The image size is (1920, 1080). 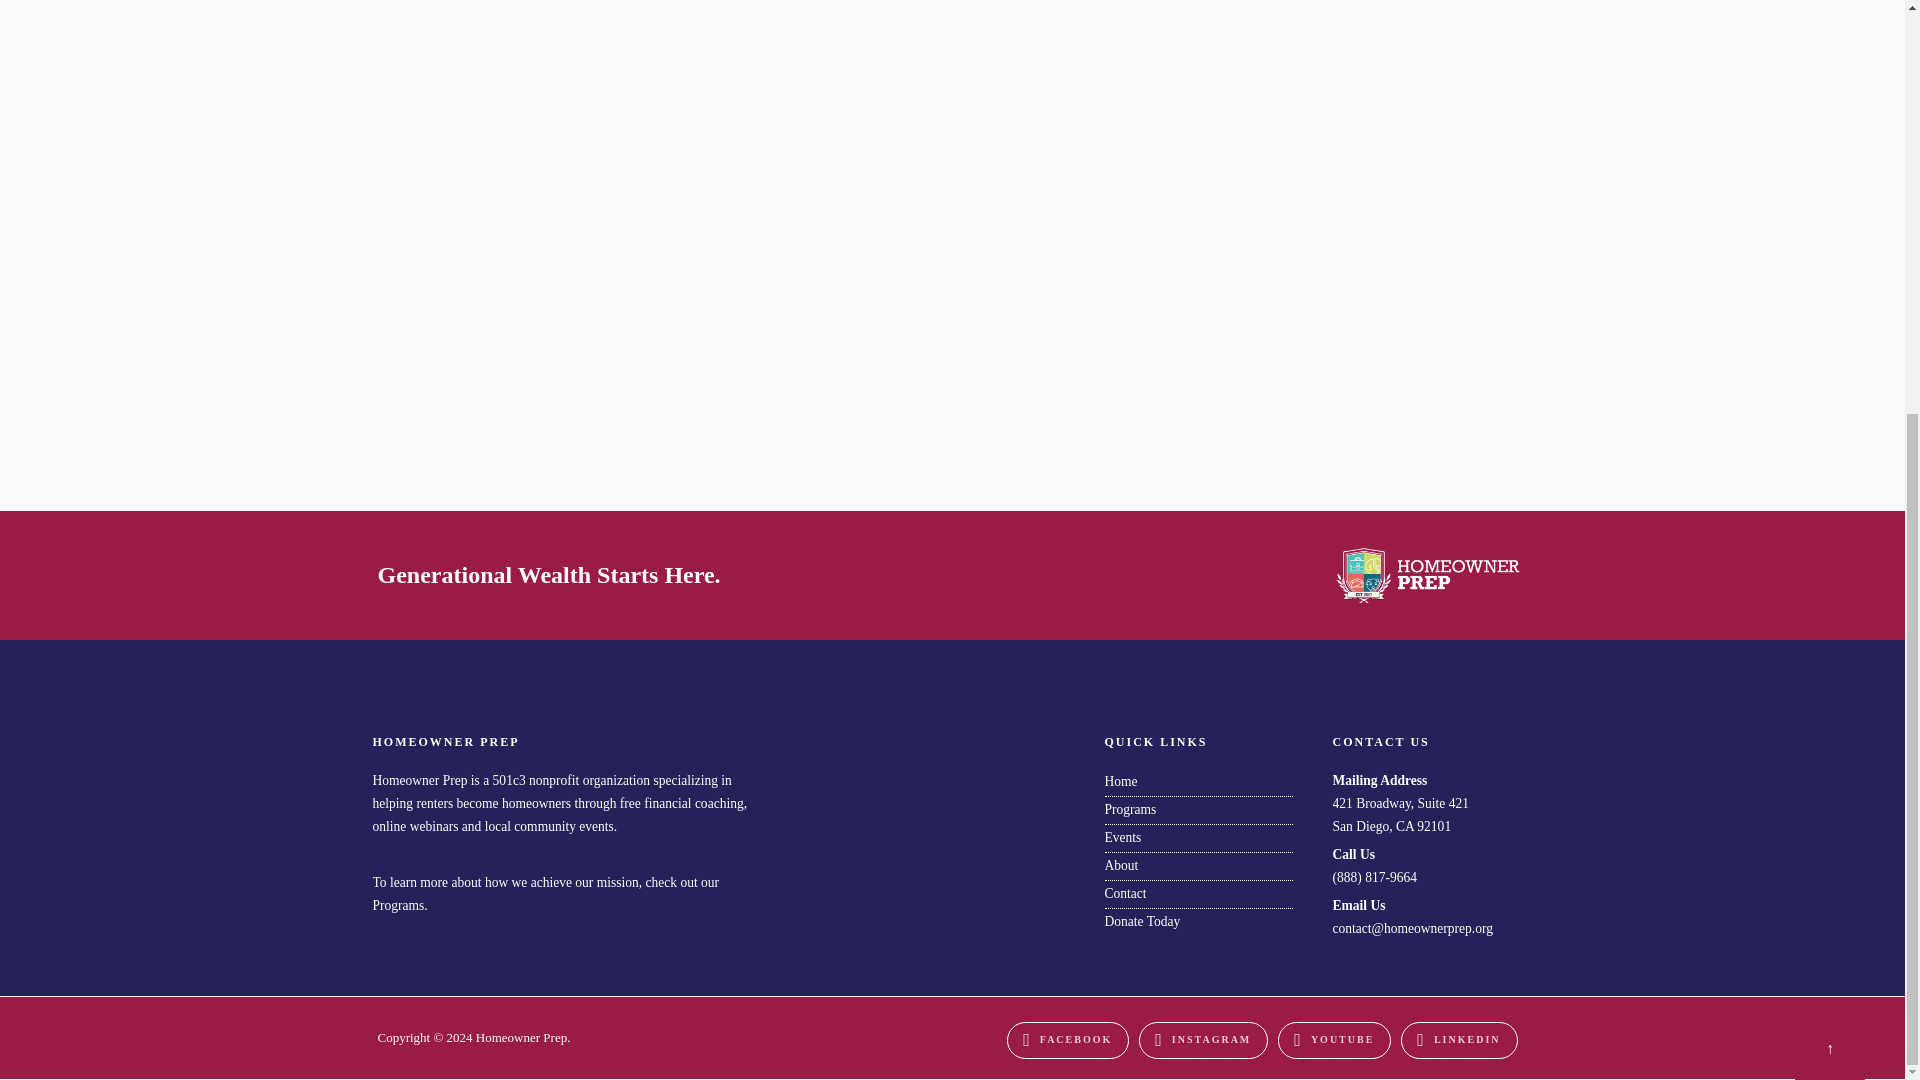 What do you see at coordinates (1067, 1040) in the screenshot?
I see `Facebook` at bounding box center [1067, 1040].